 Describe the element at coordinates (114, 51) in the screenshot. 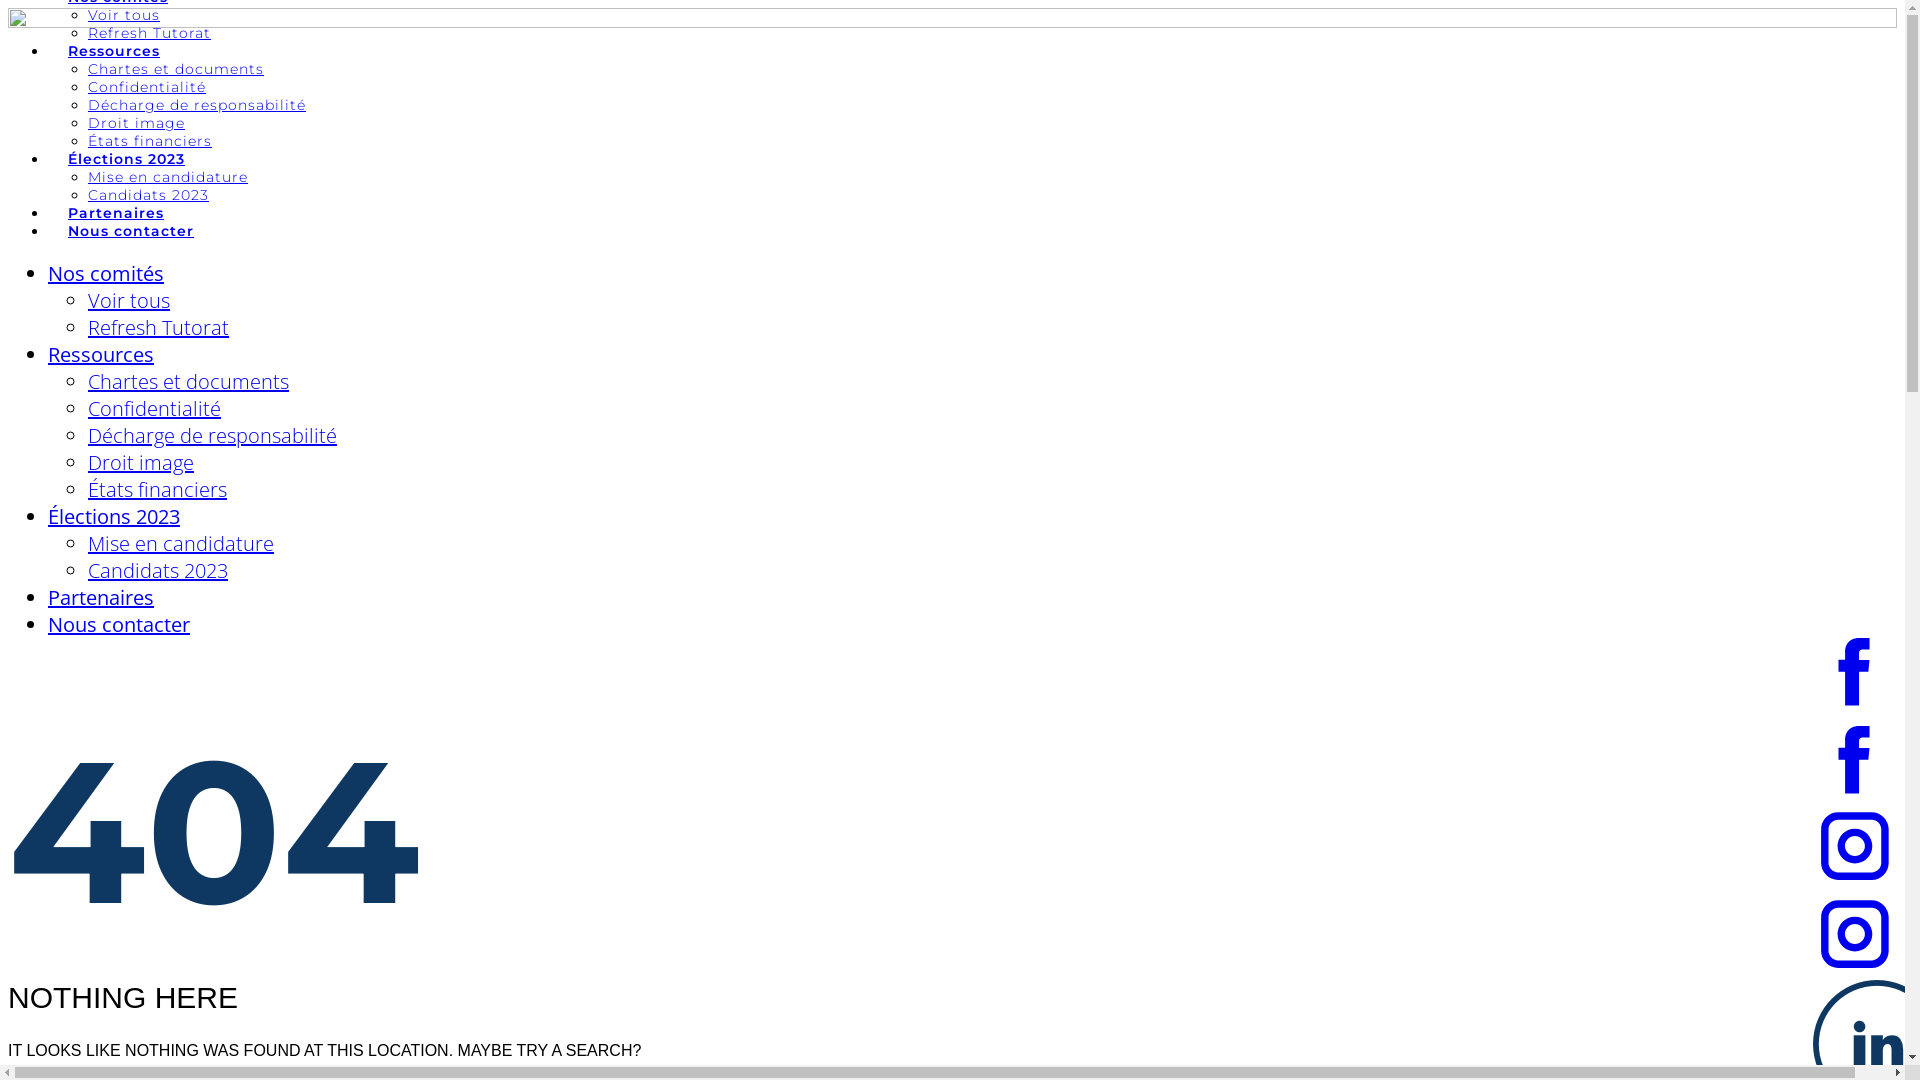

I see `Ressources` at that location.